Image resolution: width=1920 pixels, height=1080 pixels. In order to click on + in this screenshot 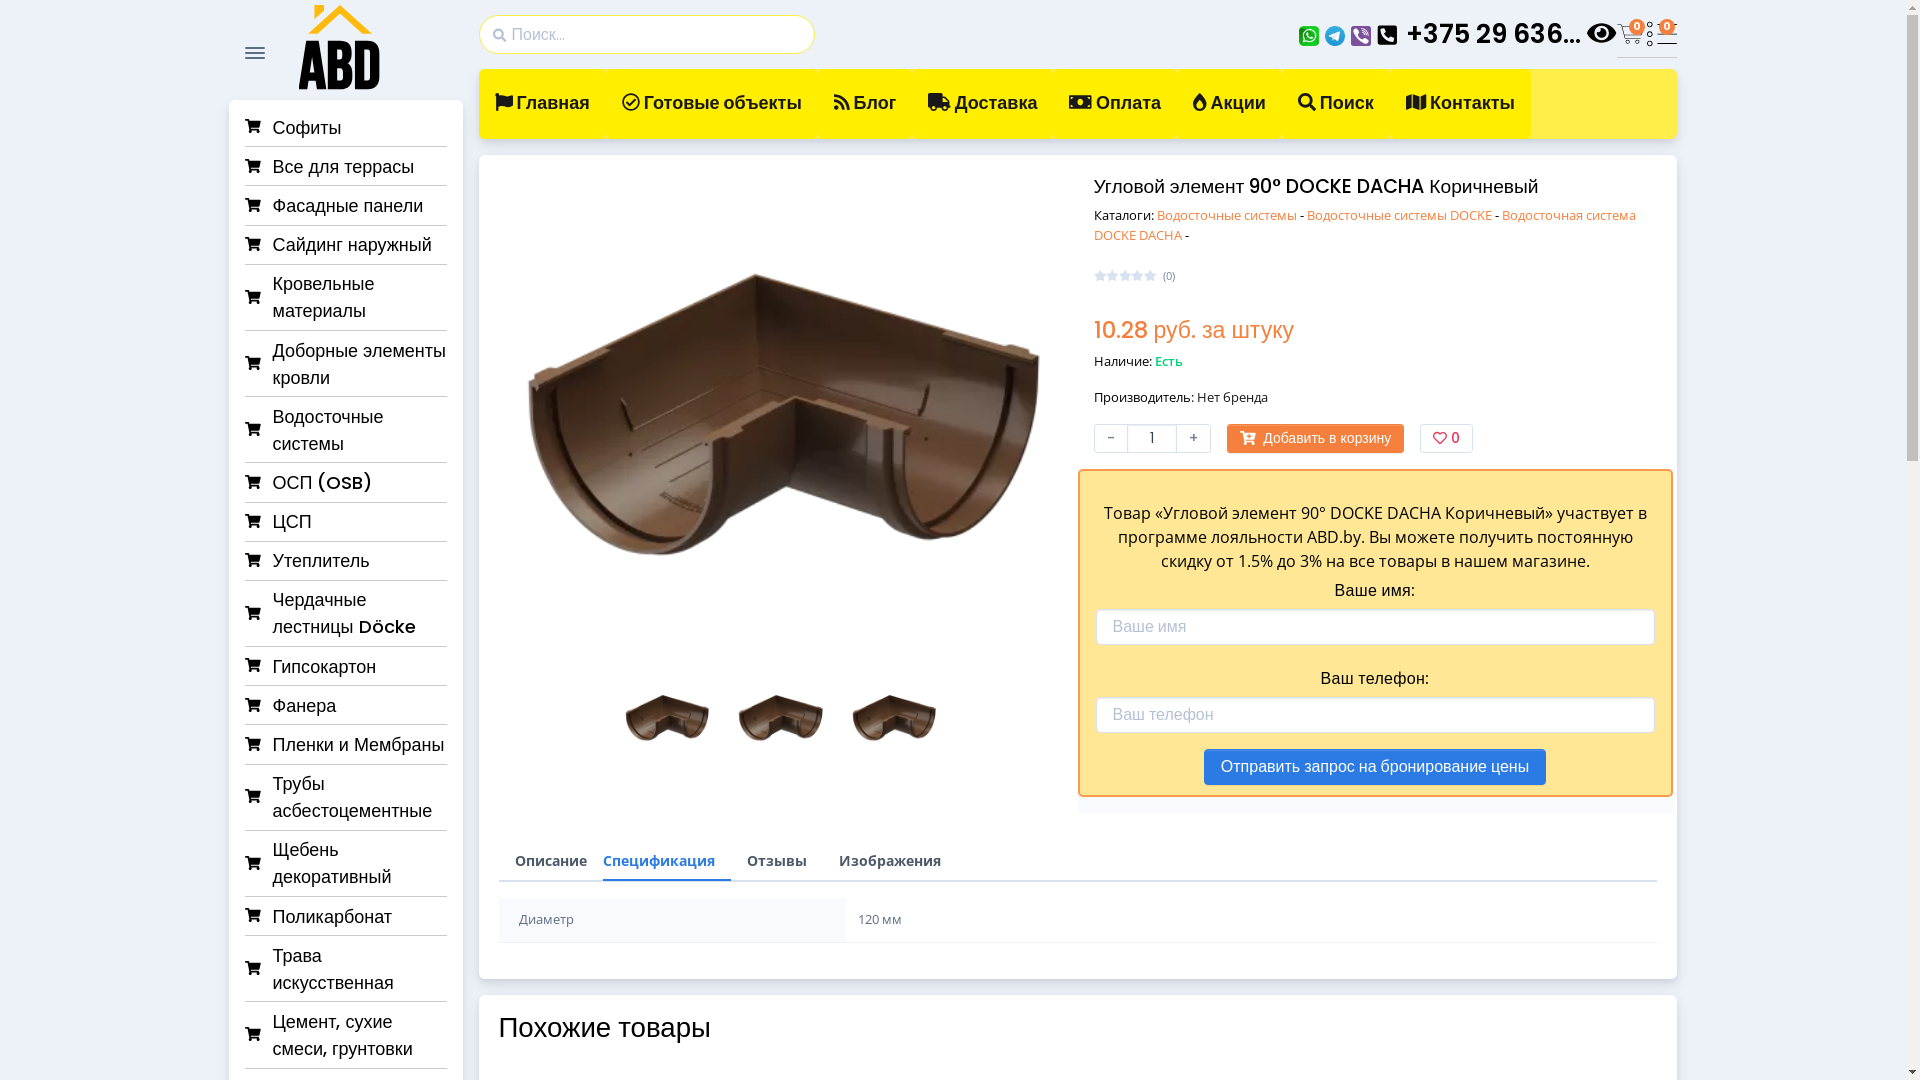, I will do `click(1194, 438)`.